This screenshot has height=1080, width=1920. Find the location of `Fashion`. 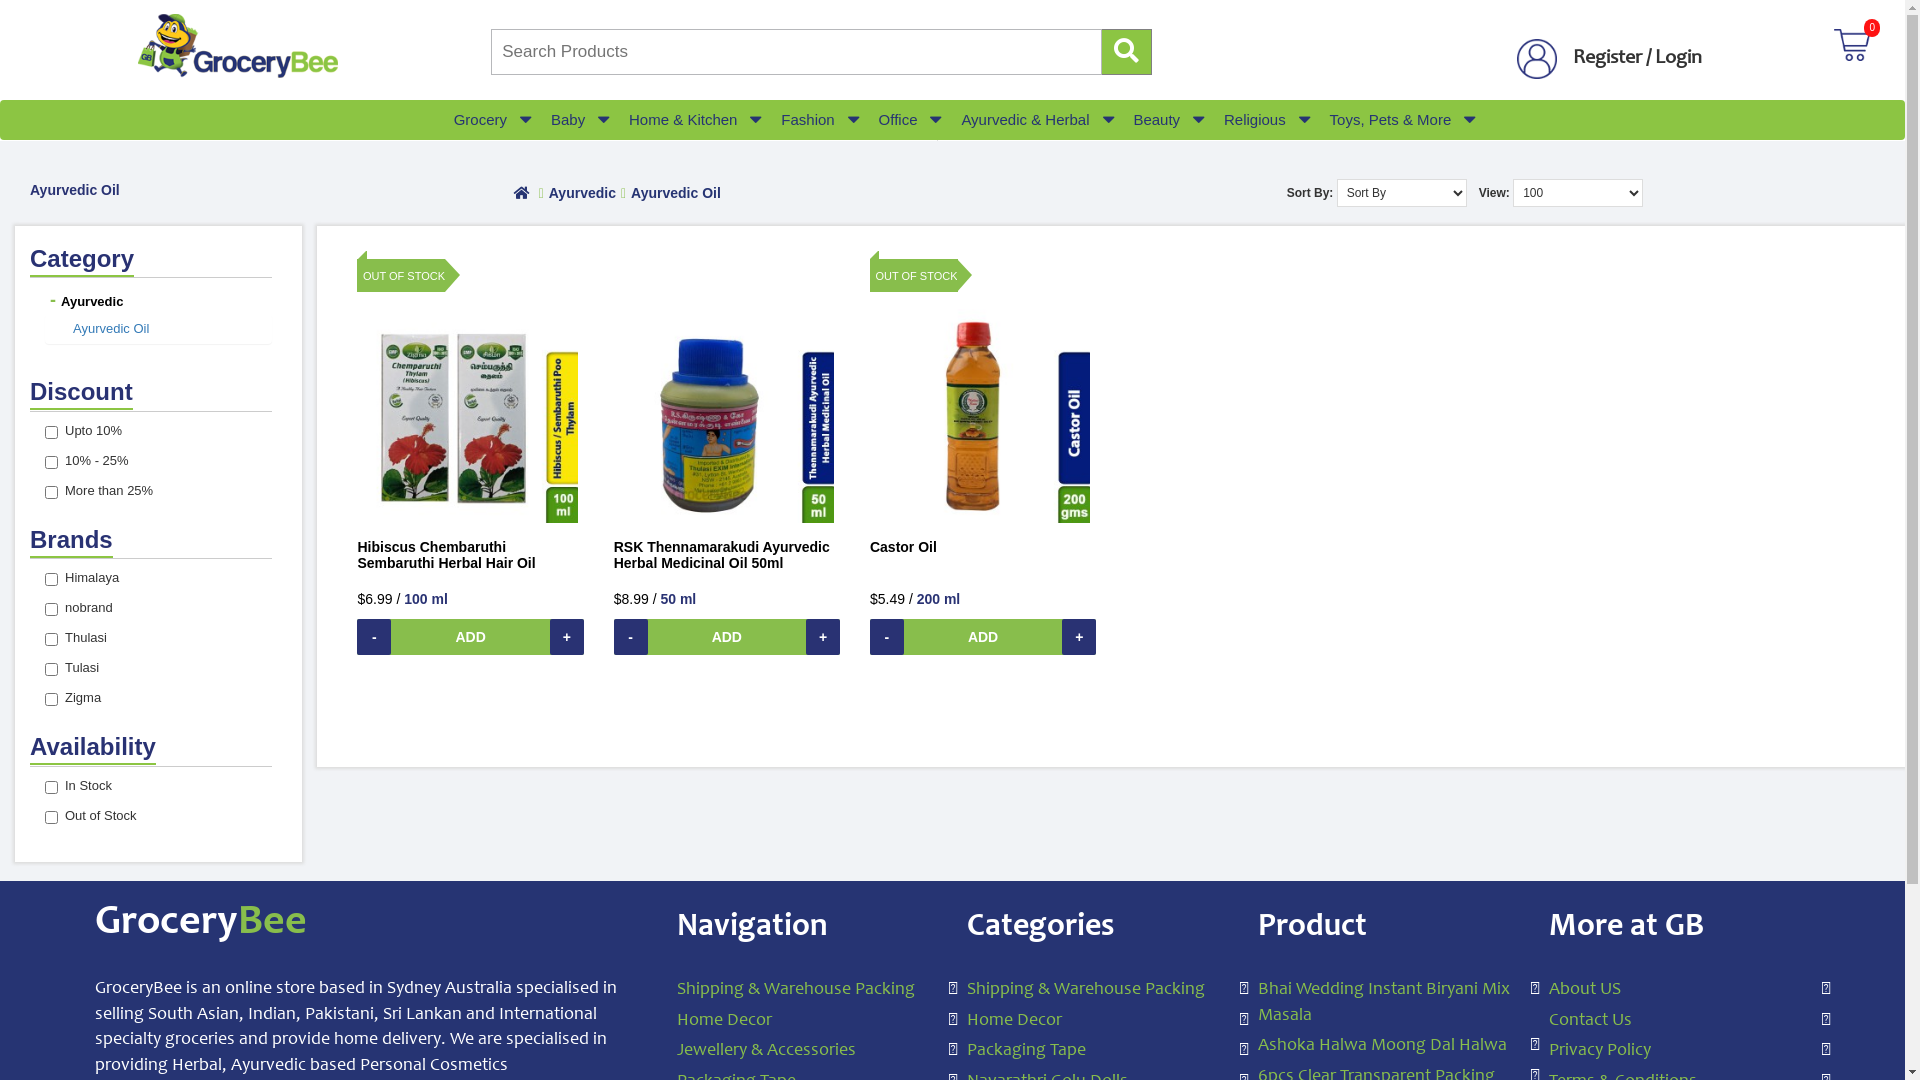

Fashion is located at coordinates (808, 120).